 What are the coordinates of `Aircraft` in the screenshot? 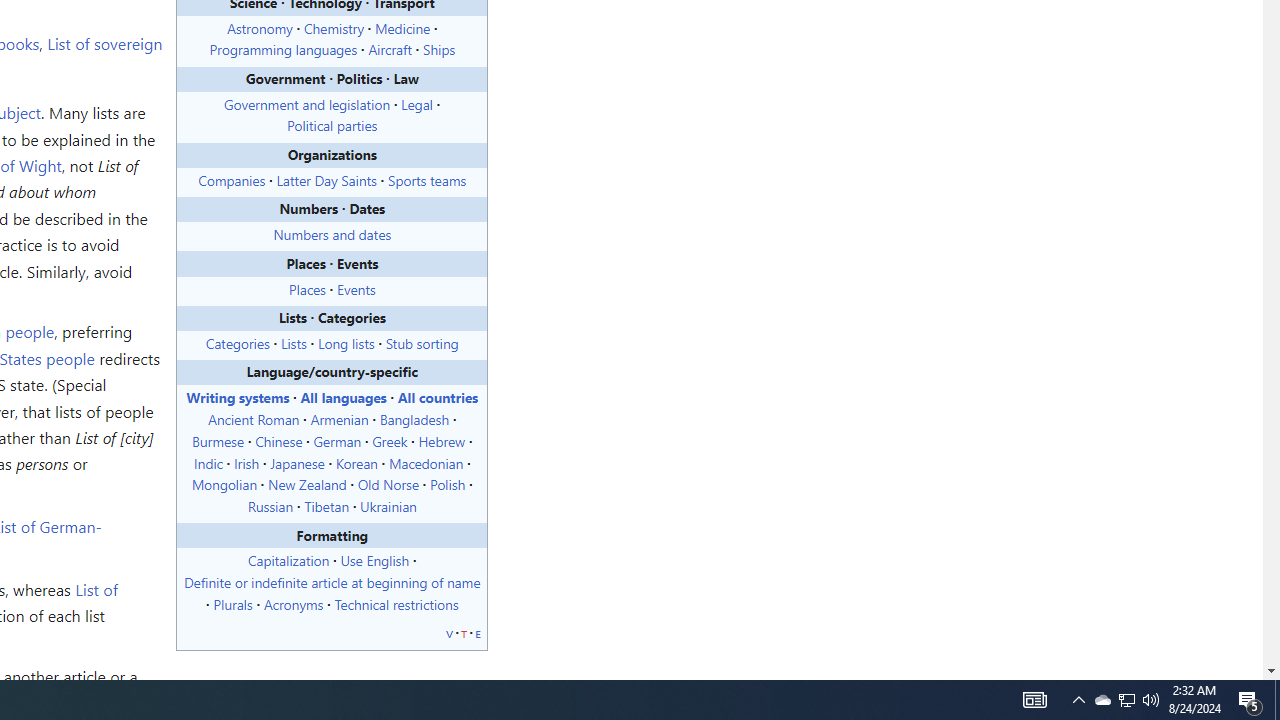 It's located at (390, 50).